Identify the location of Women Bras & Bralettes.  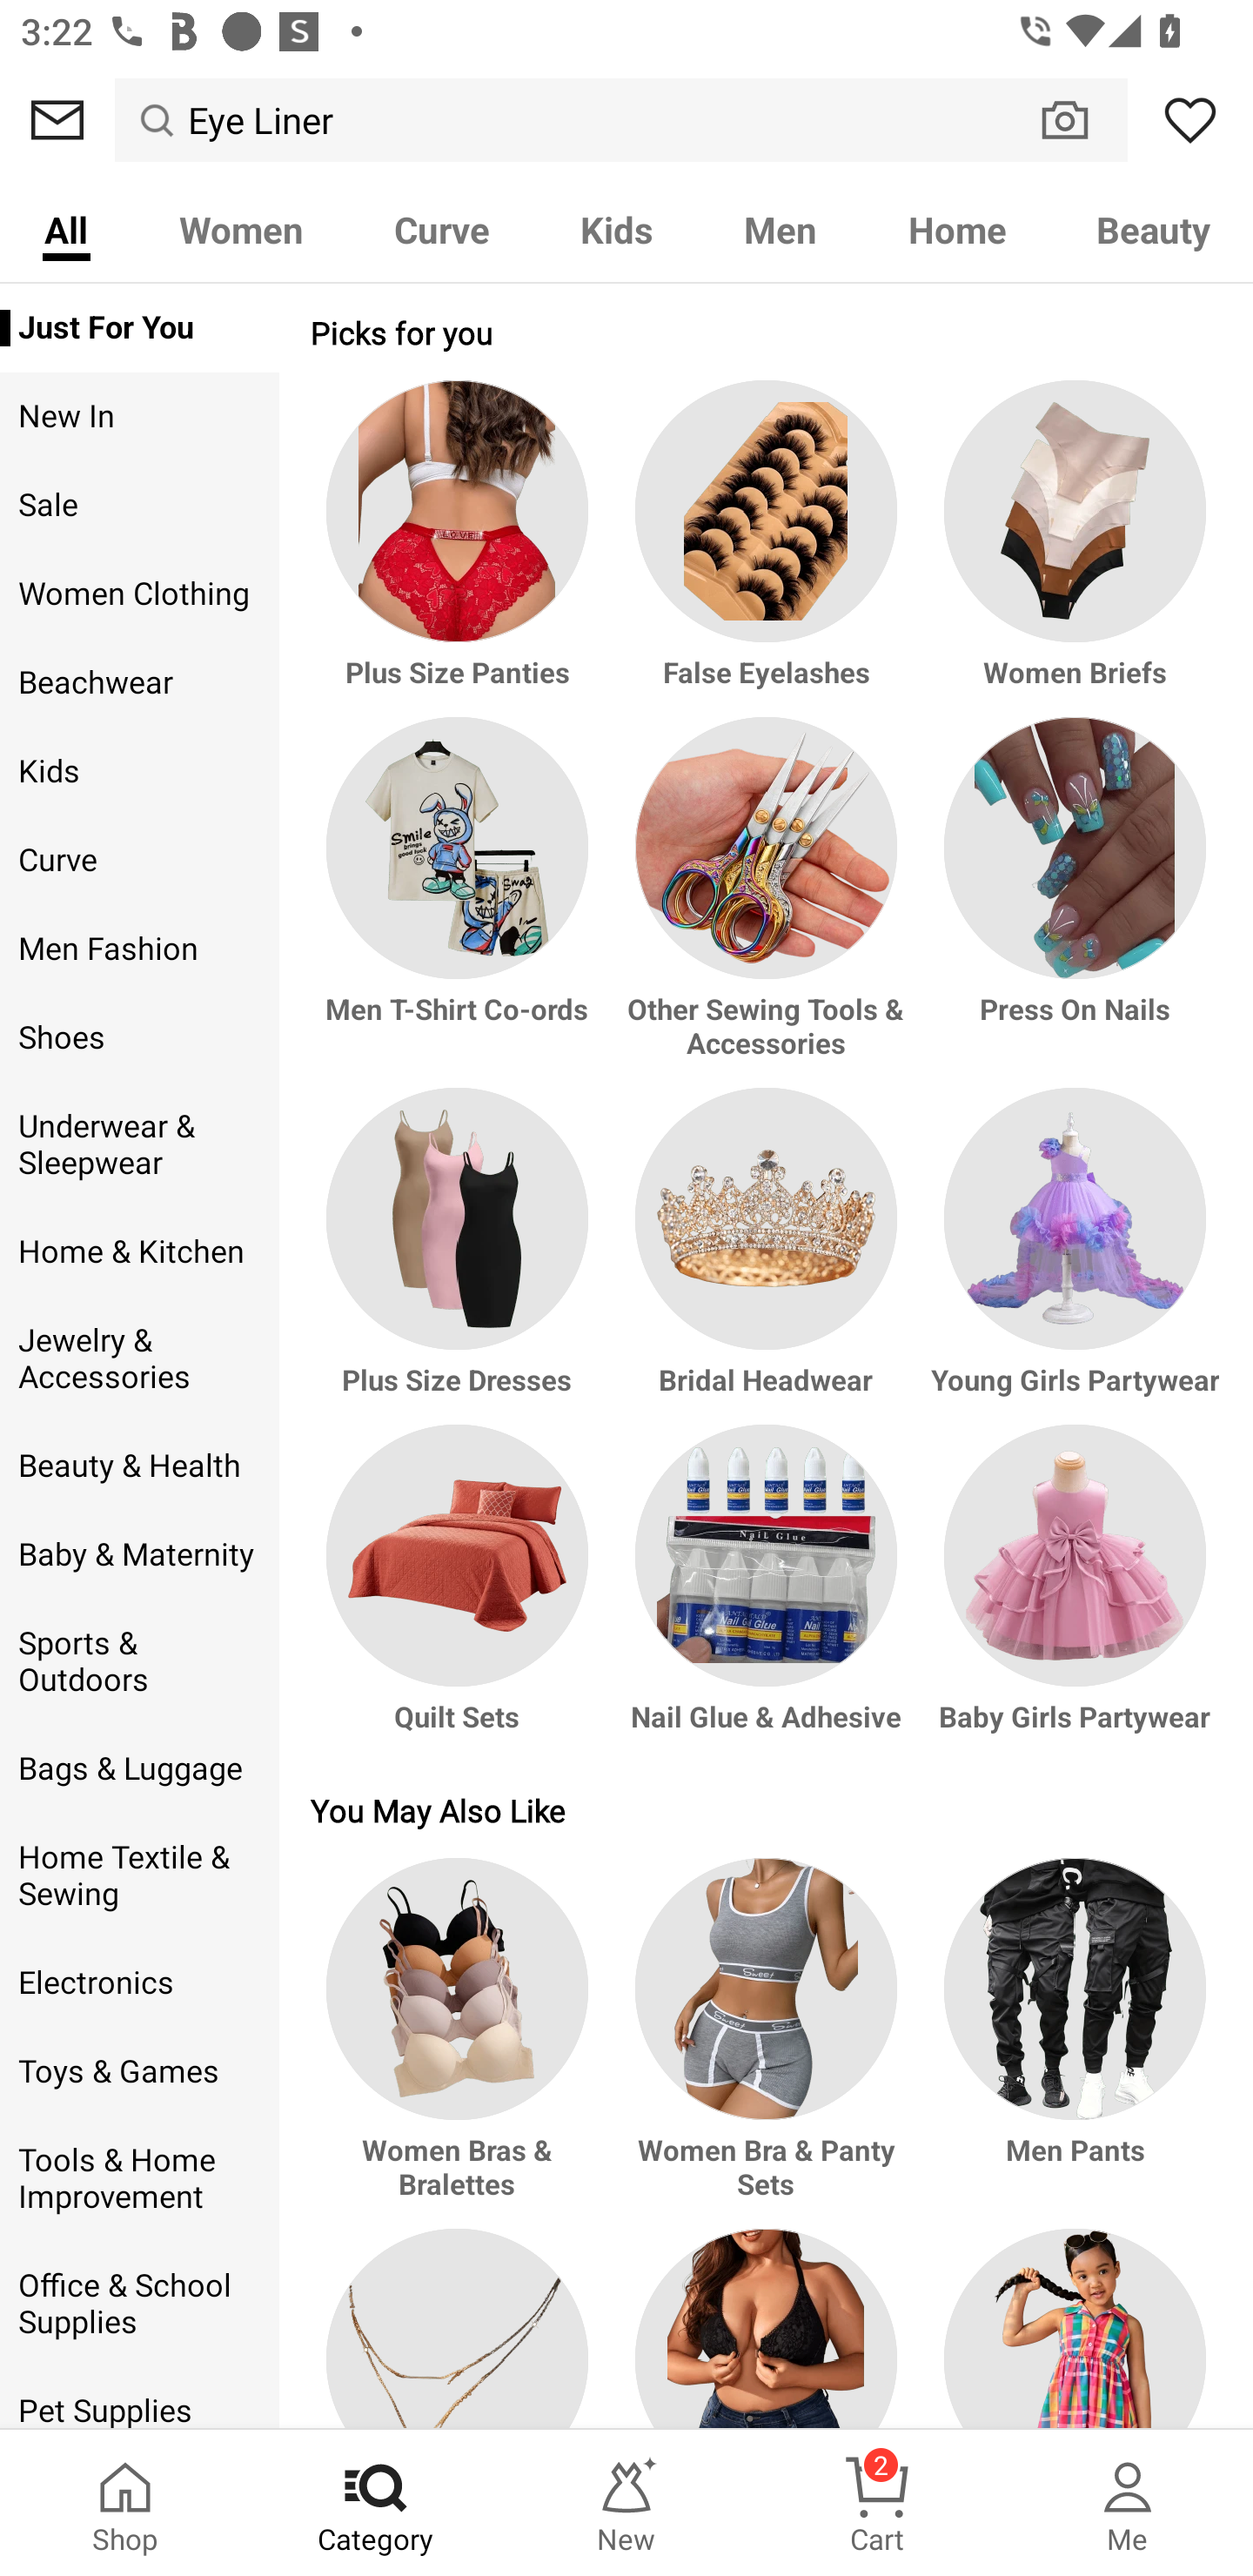
(462, 2043).